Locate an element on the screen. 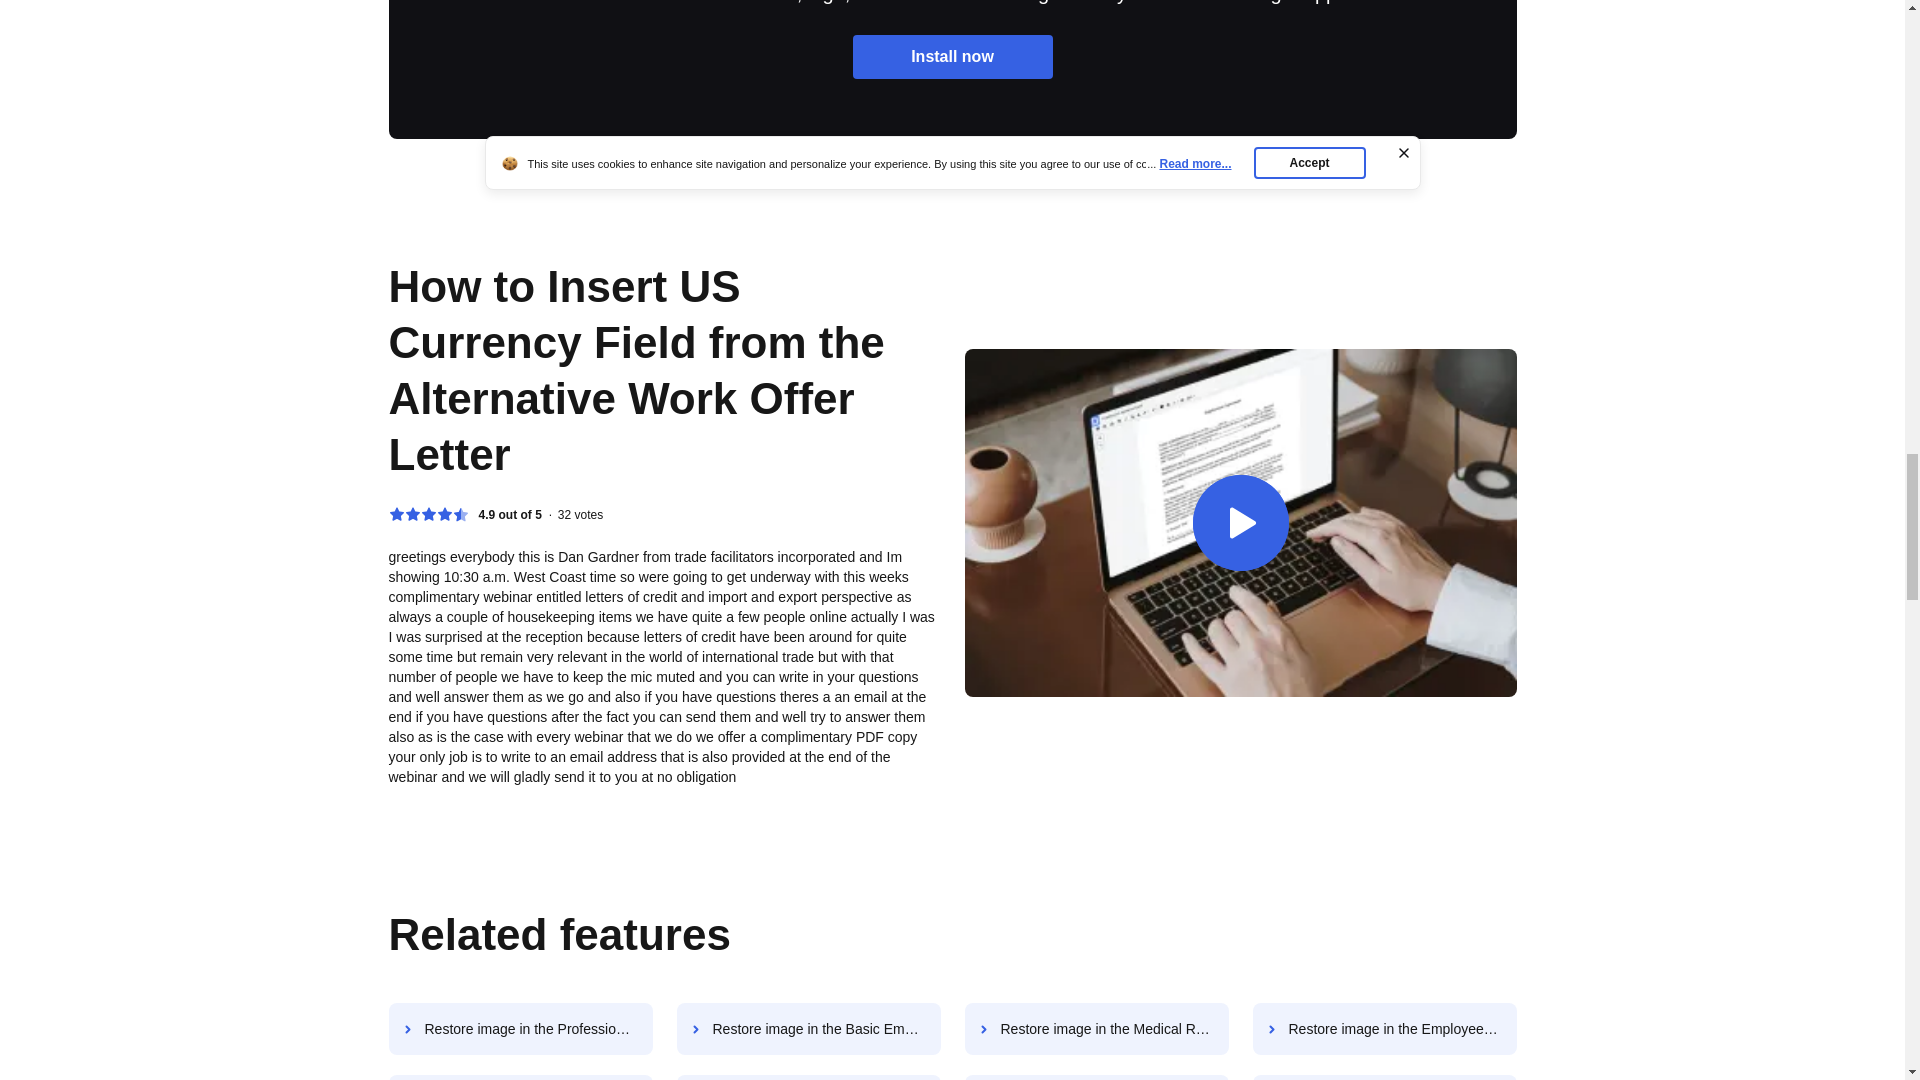 The height and width of the screenshot is (1080, 1920). Restore image in the Functional Application is located at coordinates (808, 1077).